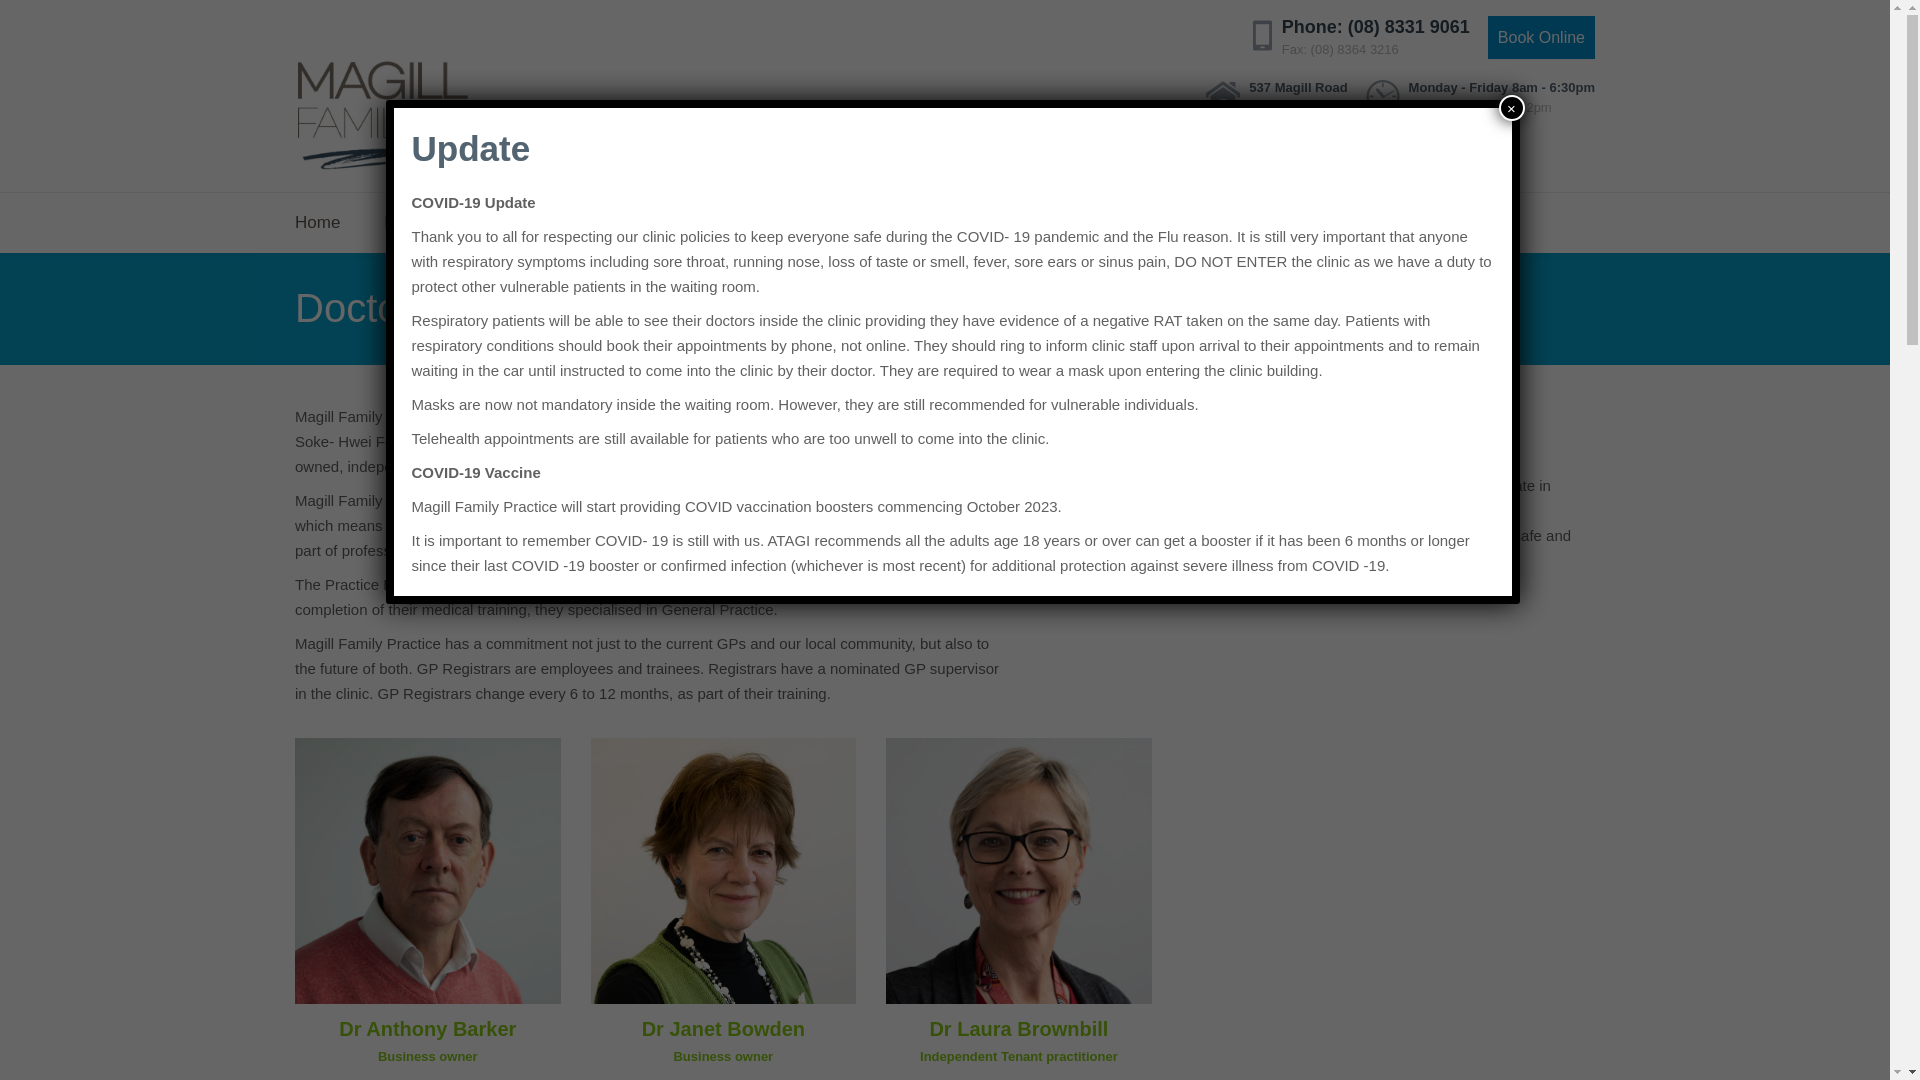 This screenshot has width=1920, height=1080. Describe the element at coordinates (1542, 38) in the screenshot. I see `Book Online` at that location.